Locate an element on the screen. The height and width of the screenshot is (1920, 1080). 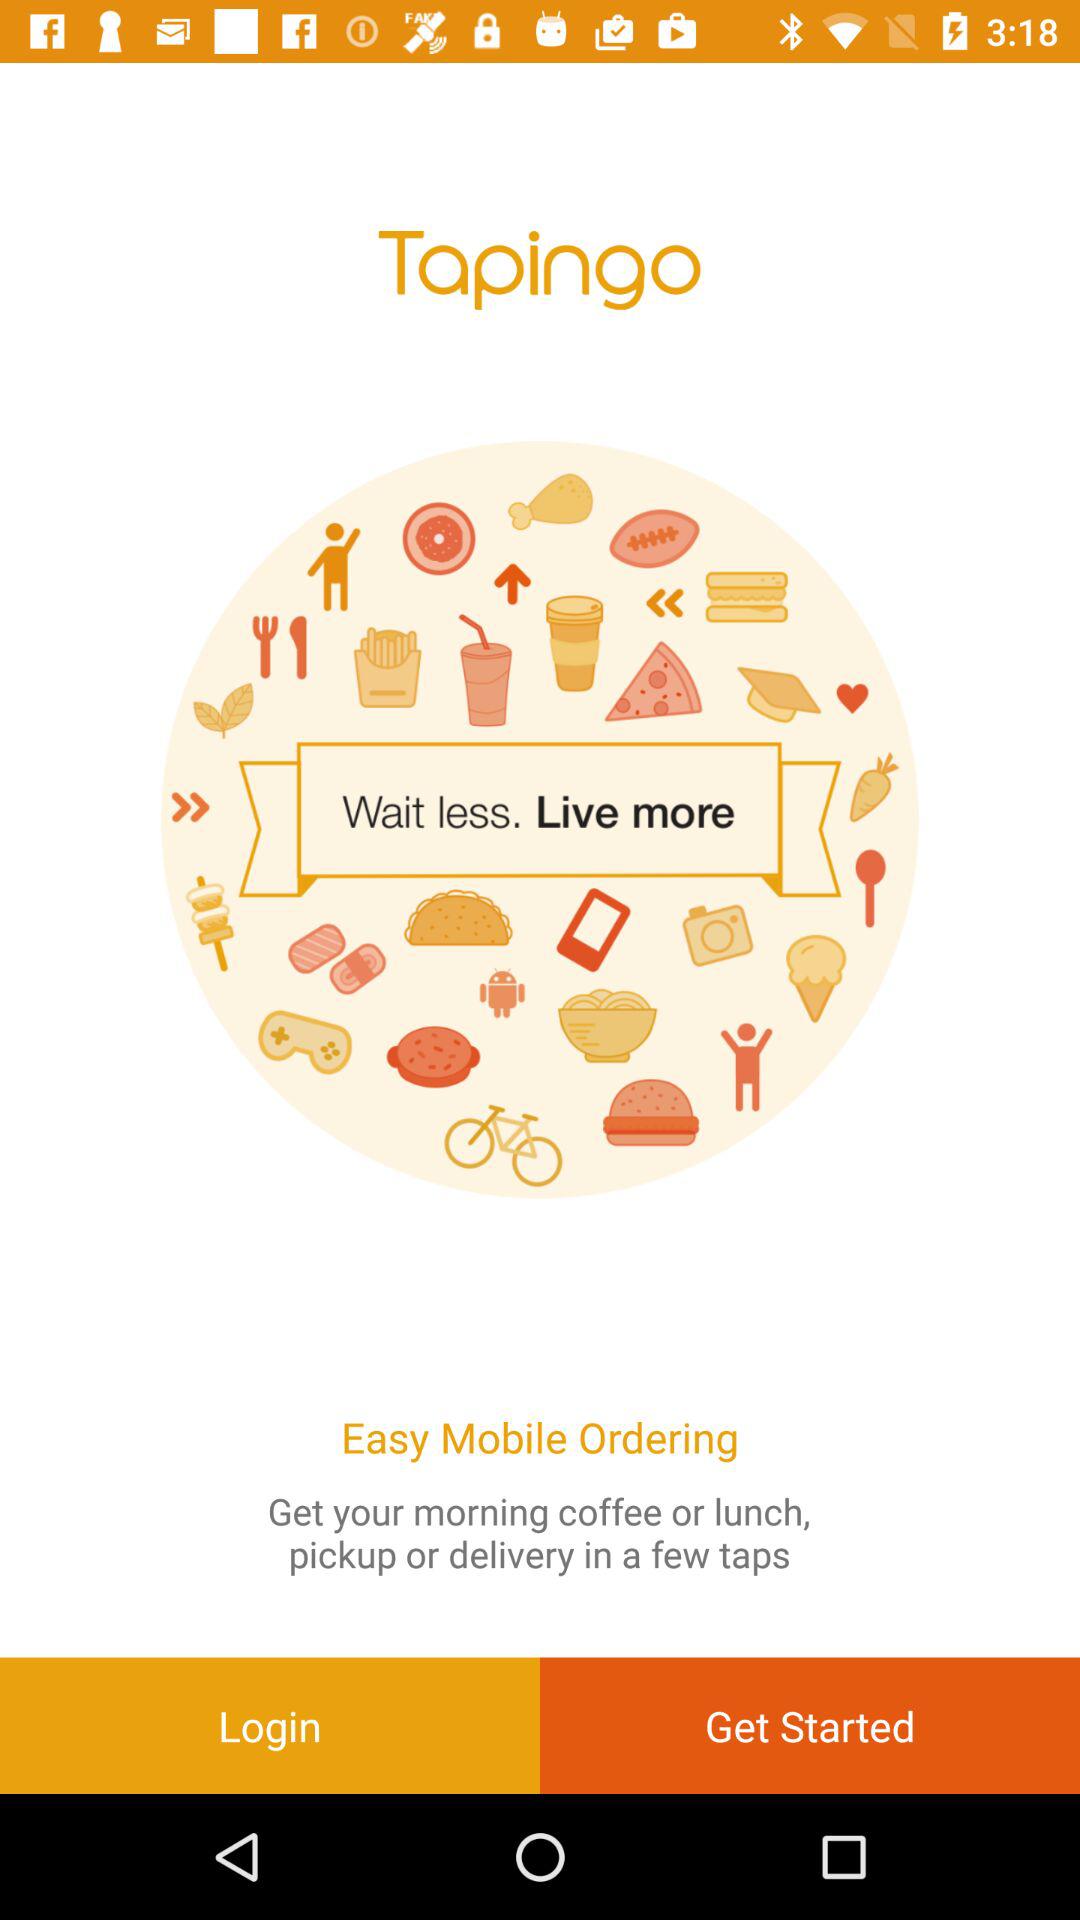
flip to get started item is located at coordinates (810, 1725).